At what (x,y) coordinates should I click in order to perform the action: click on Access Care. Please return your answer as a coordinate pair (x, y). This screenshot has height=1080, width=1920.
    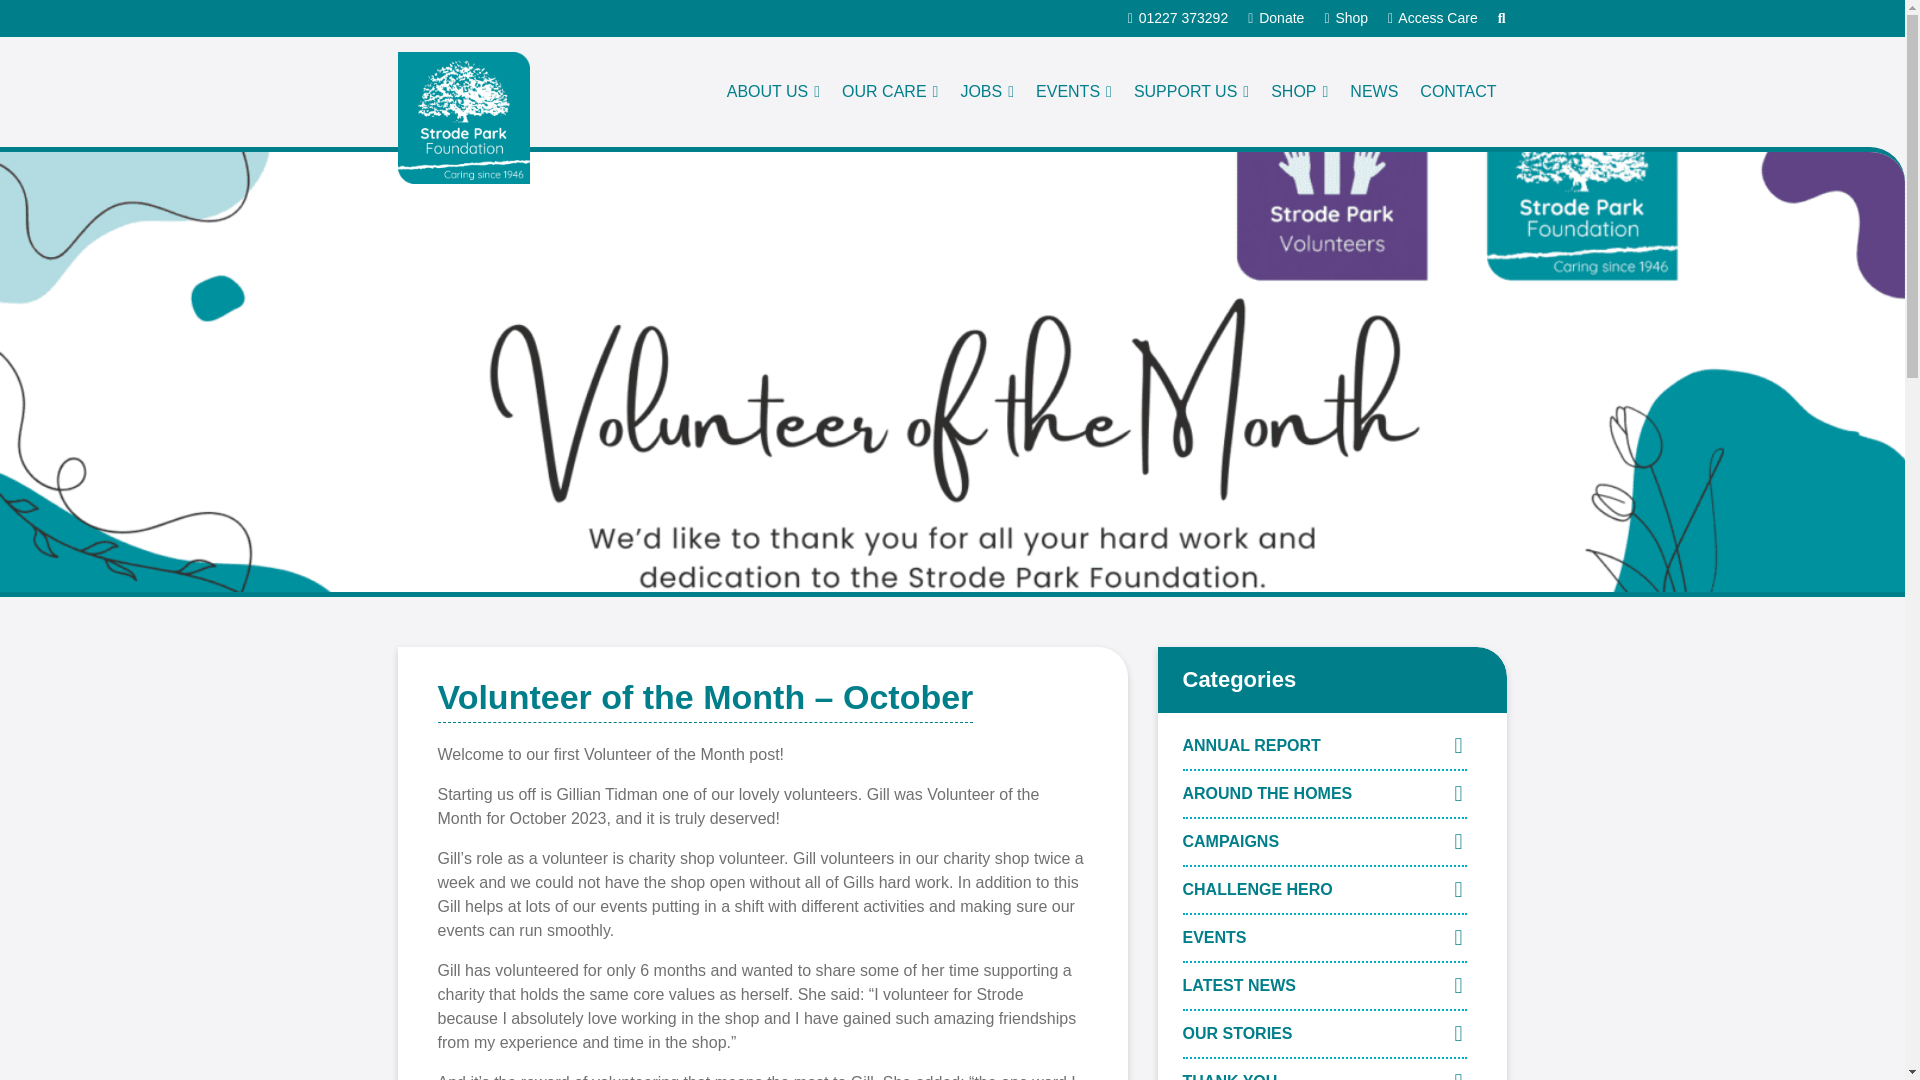
    Looking at the image, I should click on (1433, 17).